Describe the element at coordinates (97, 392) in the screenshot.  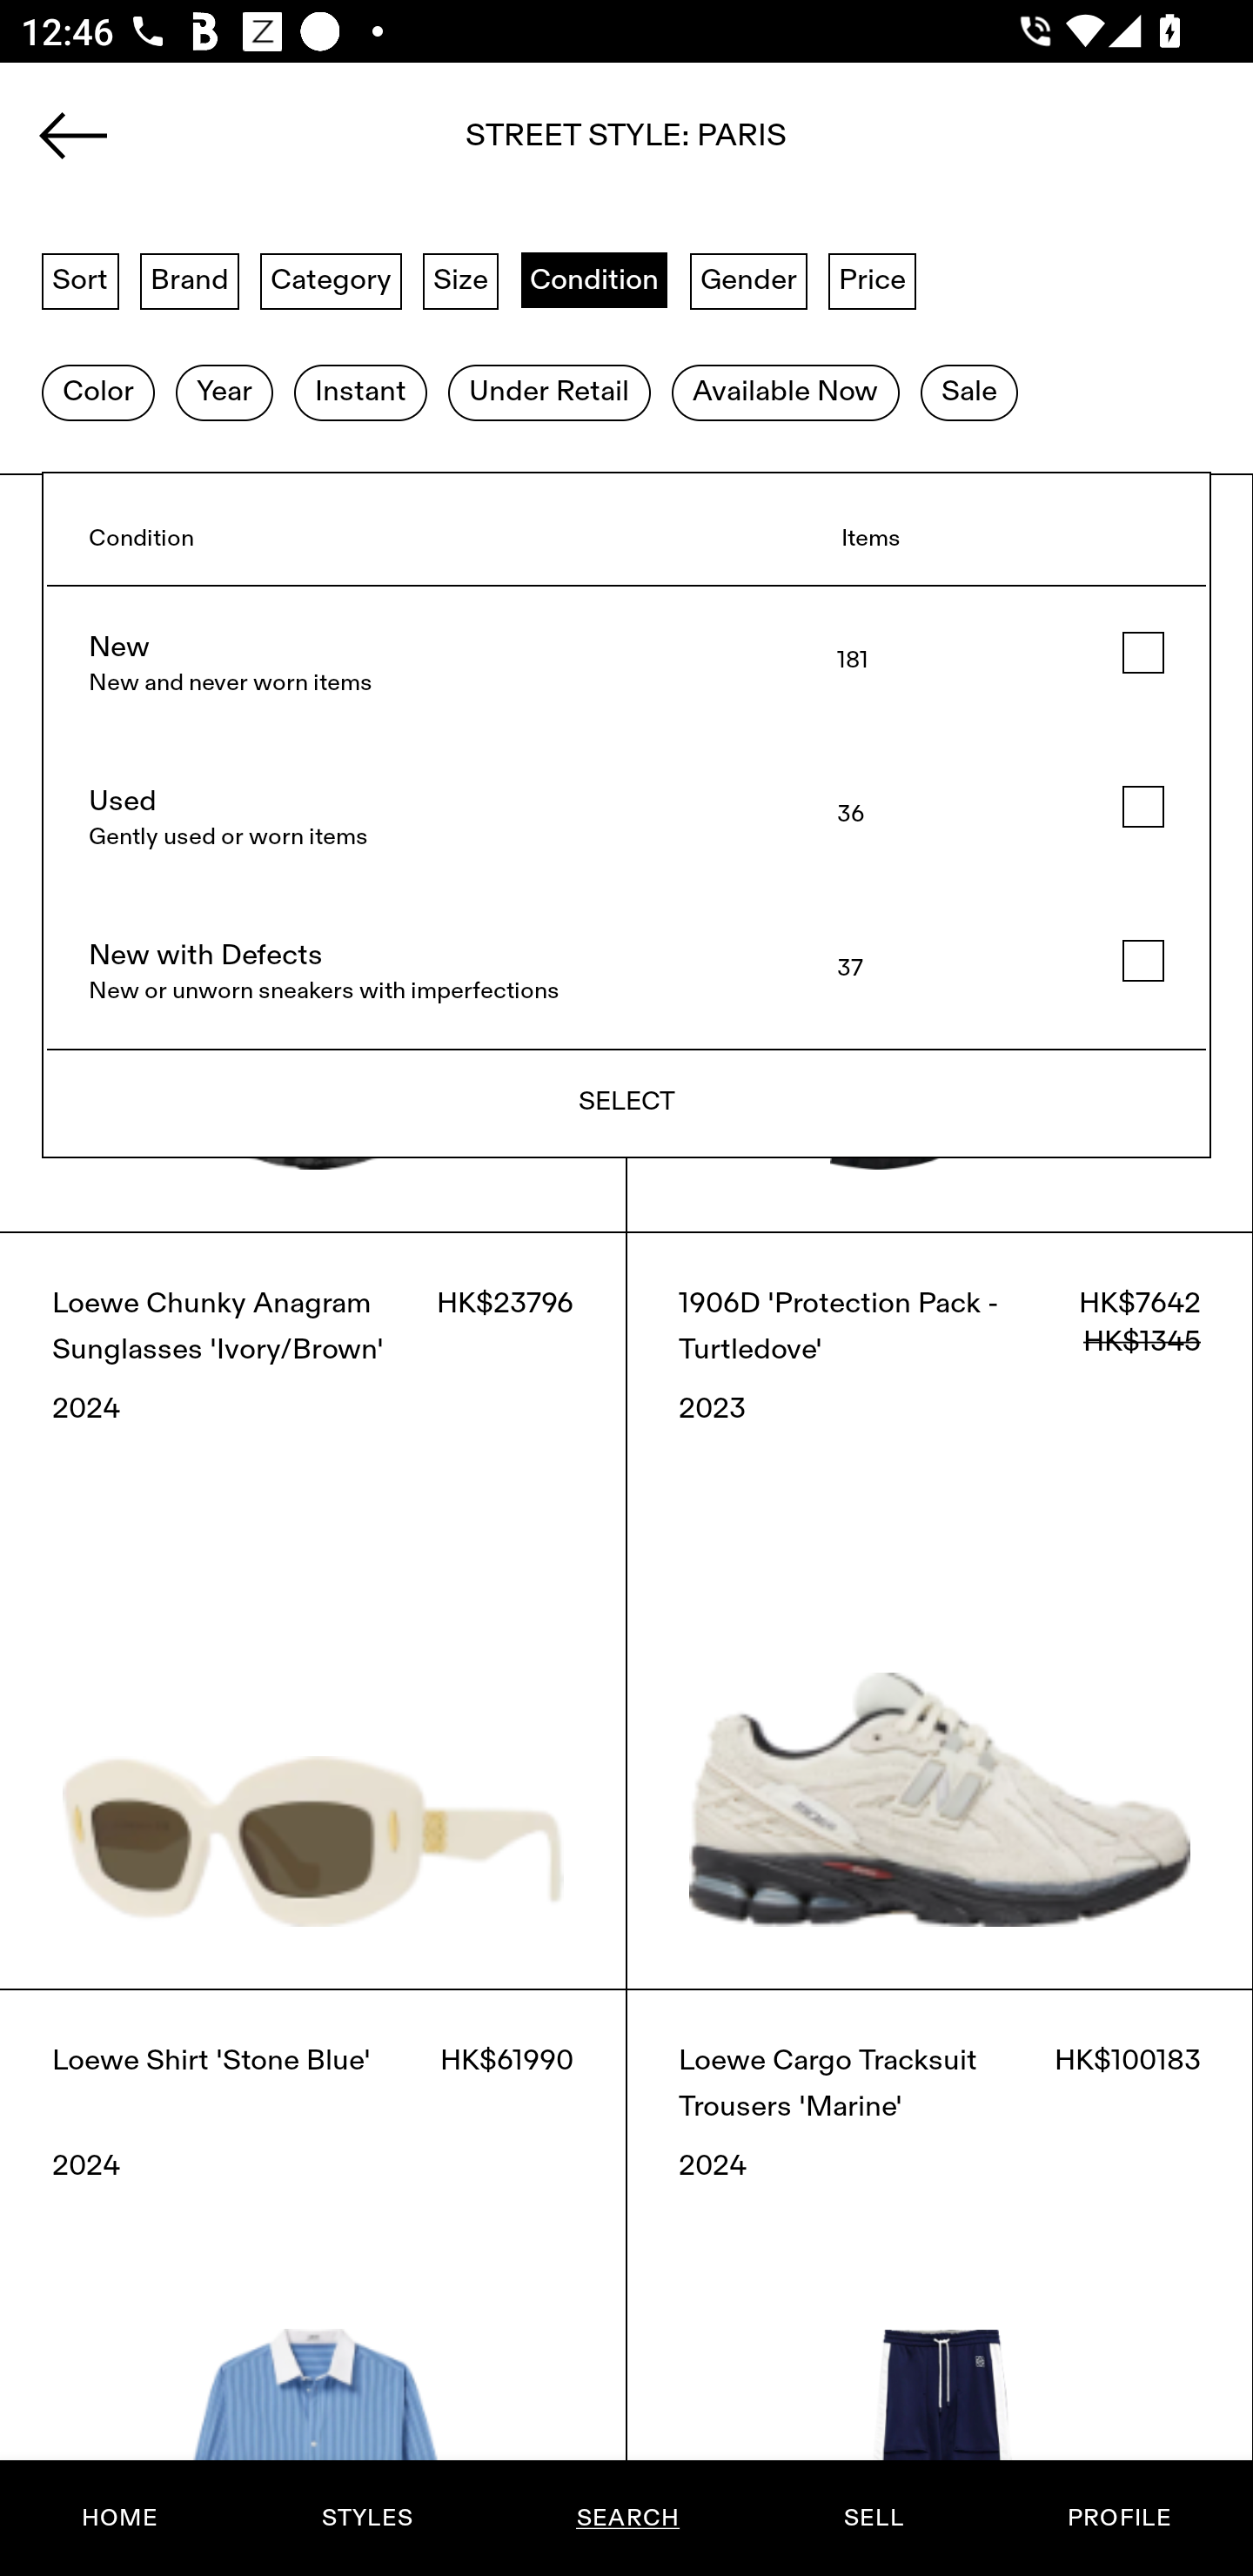
I see `Color` at that location.